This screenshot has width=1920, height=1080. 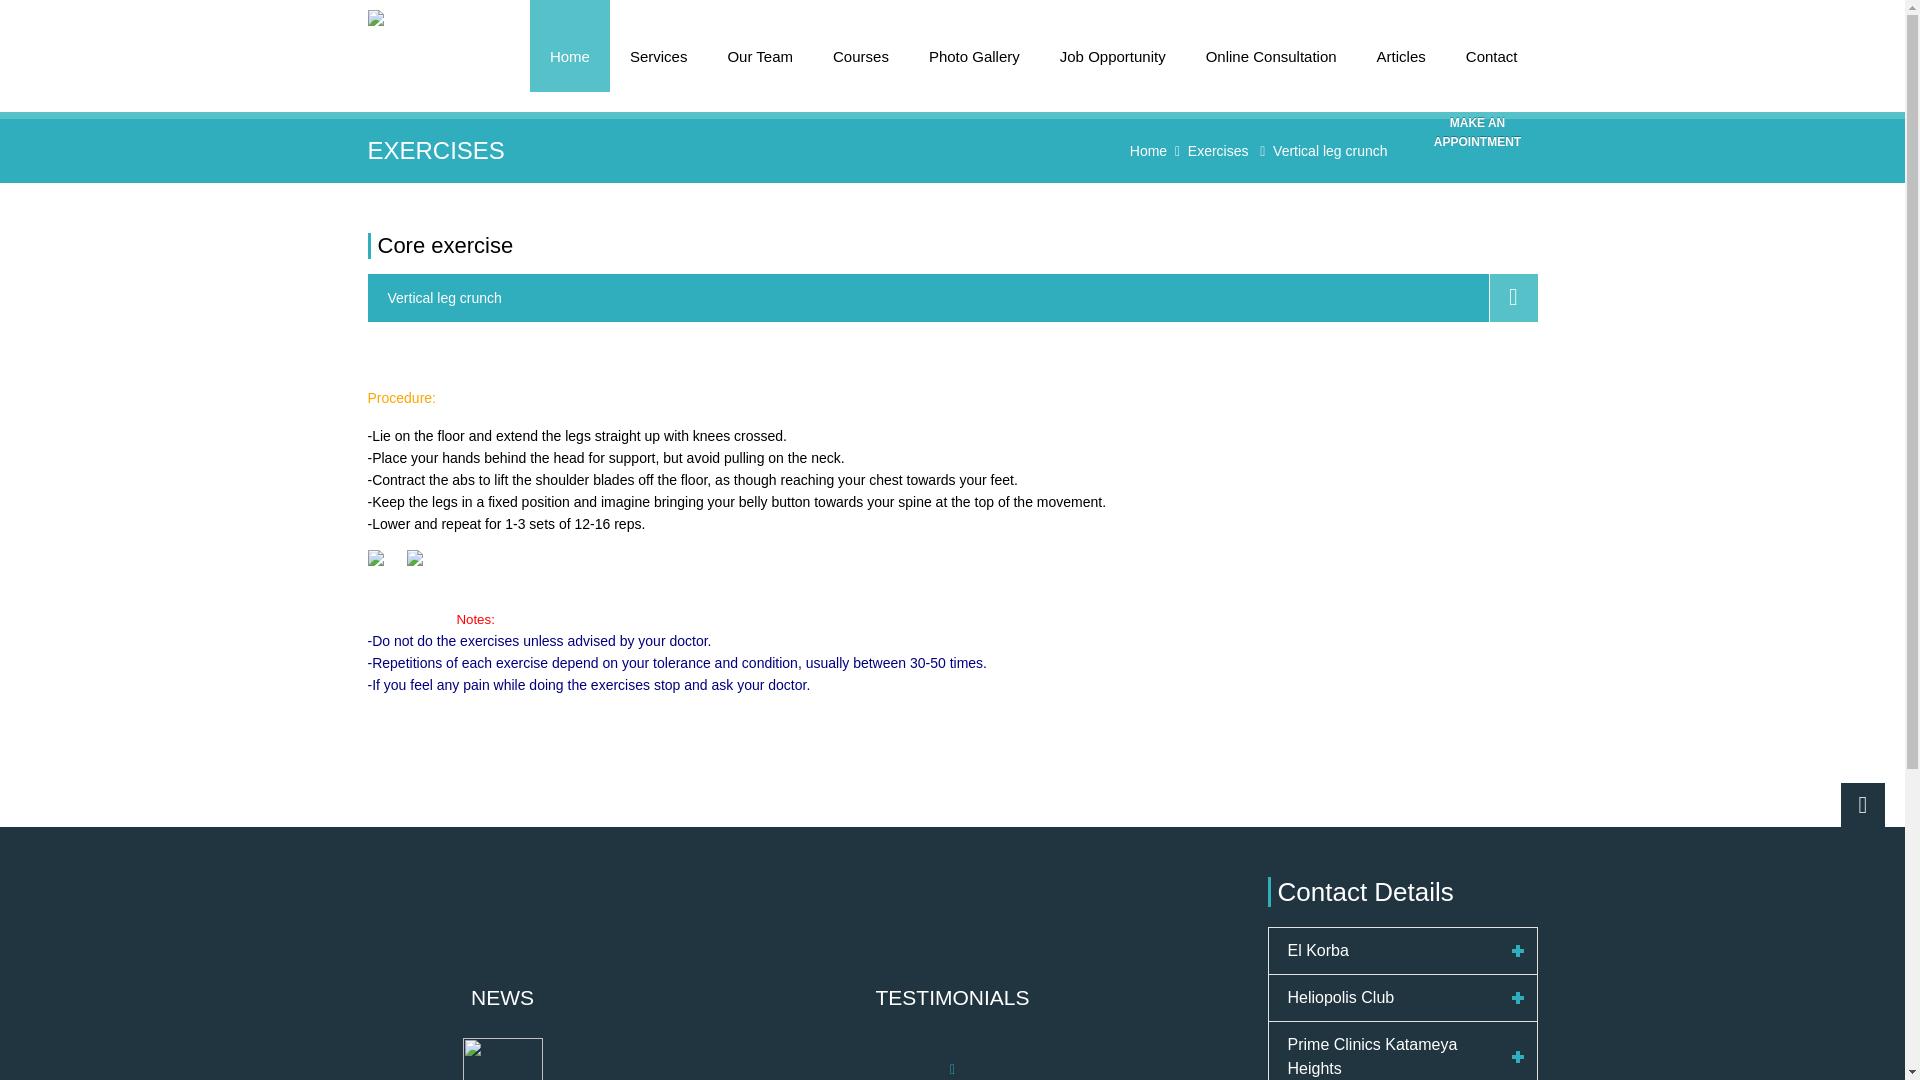 What do you see at coordinates (759, 46) in the screenshot?
I see `Our Team` at bounding box center [759, 46].